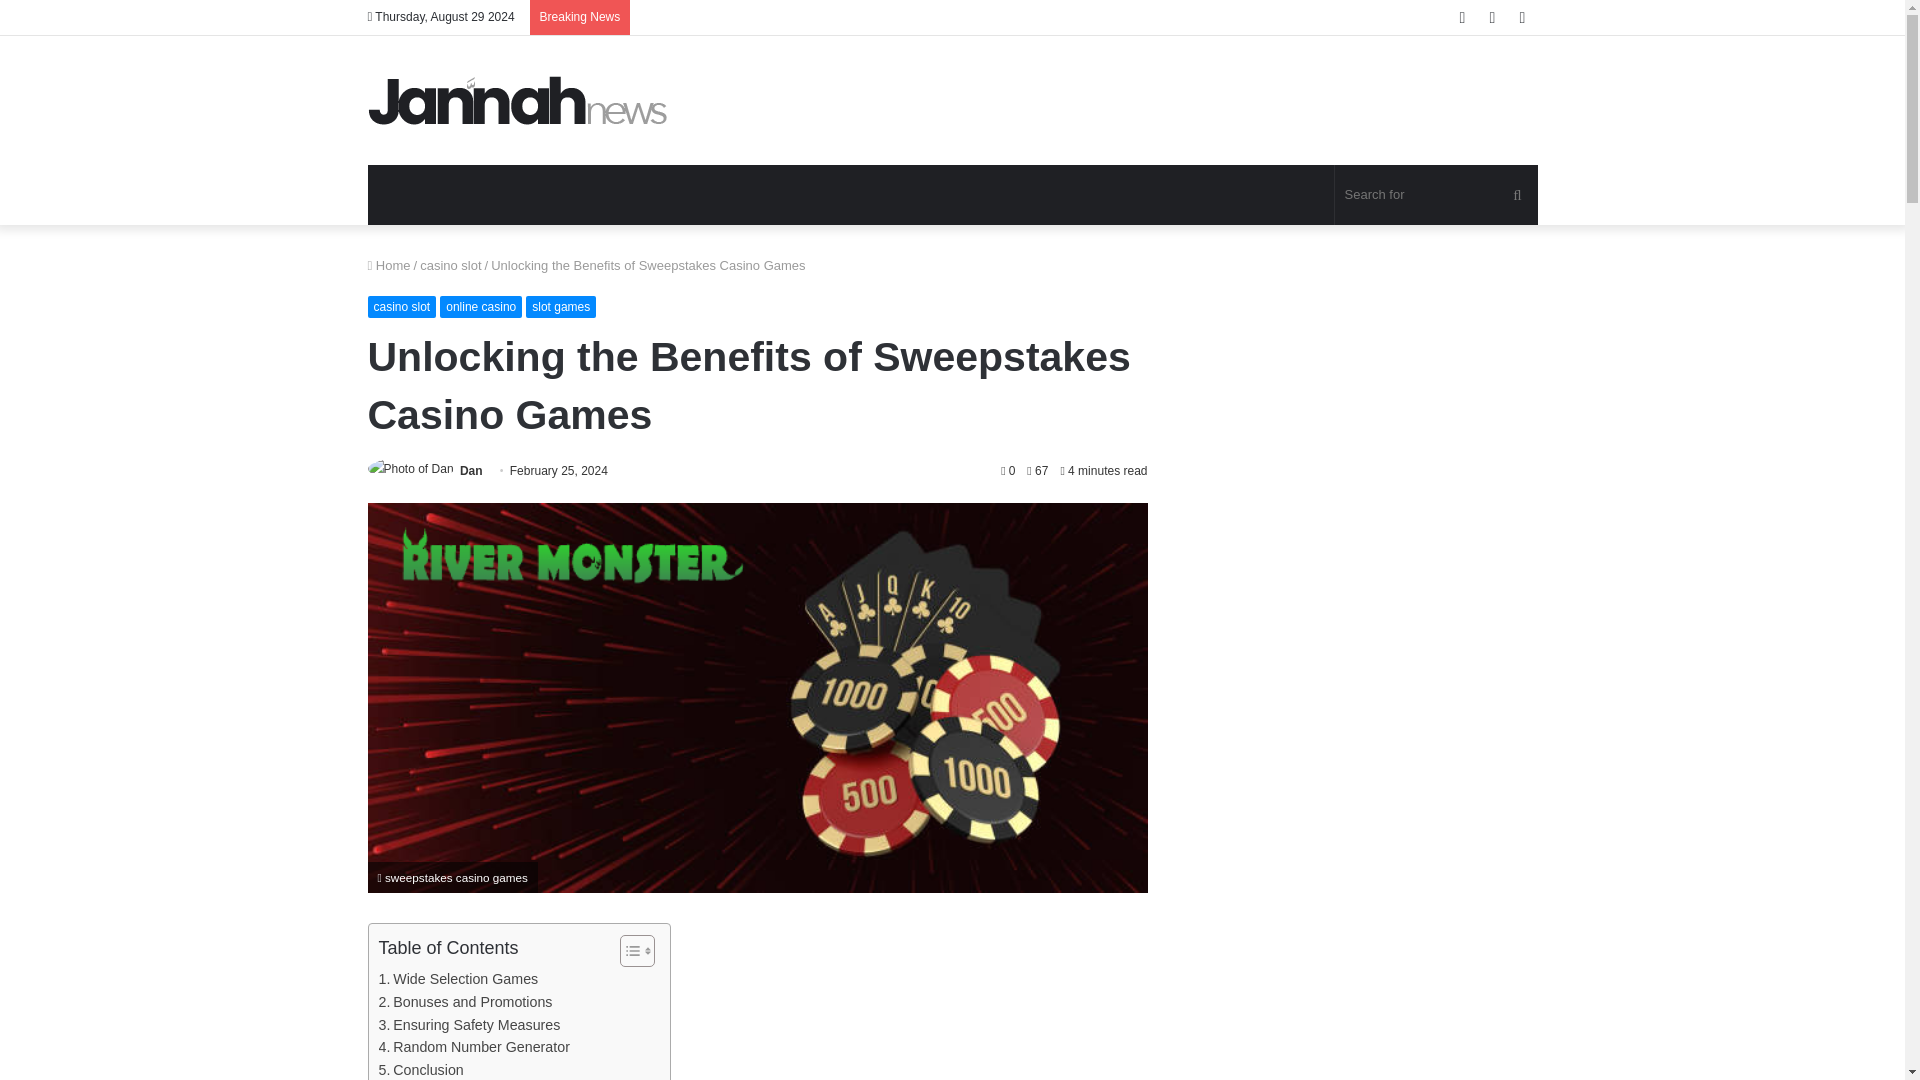 This screenshot has height=1080, width=1920. What do you see at coordinates (389, 266) in the screenshot?
I see `Home` at bounding box center [389, 266].